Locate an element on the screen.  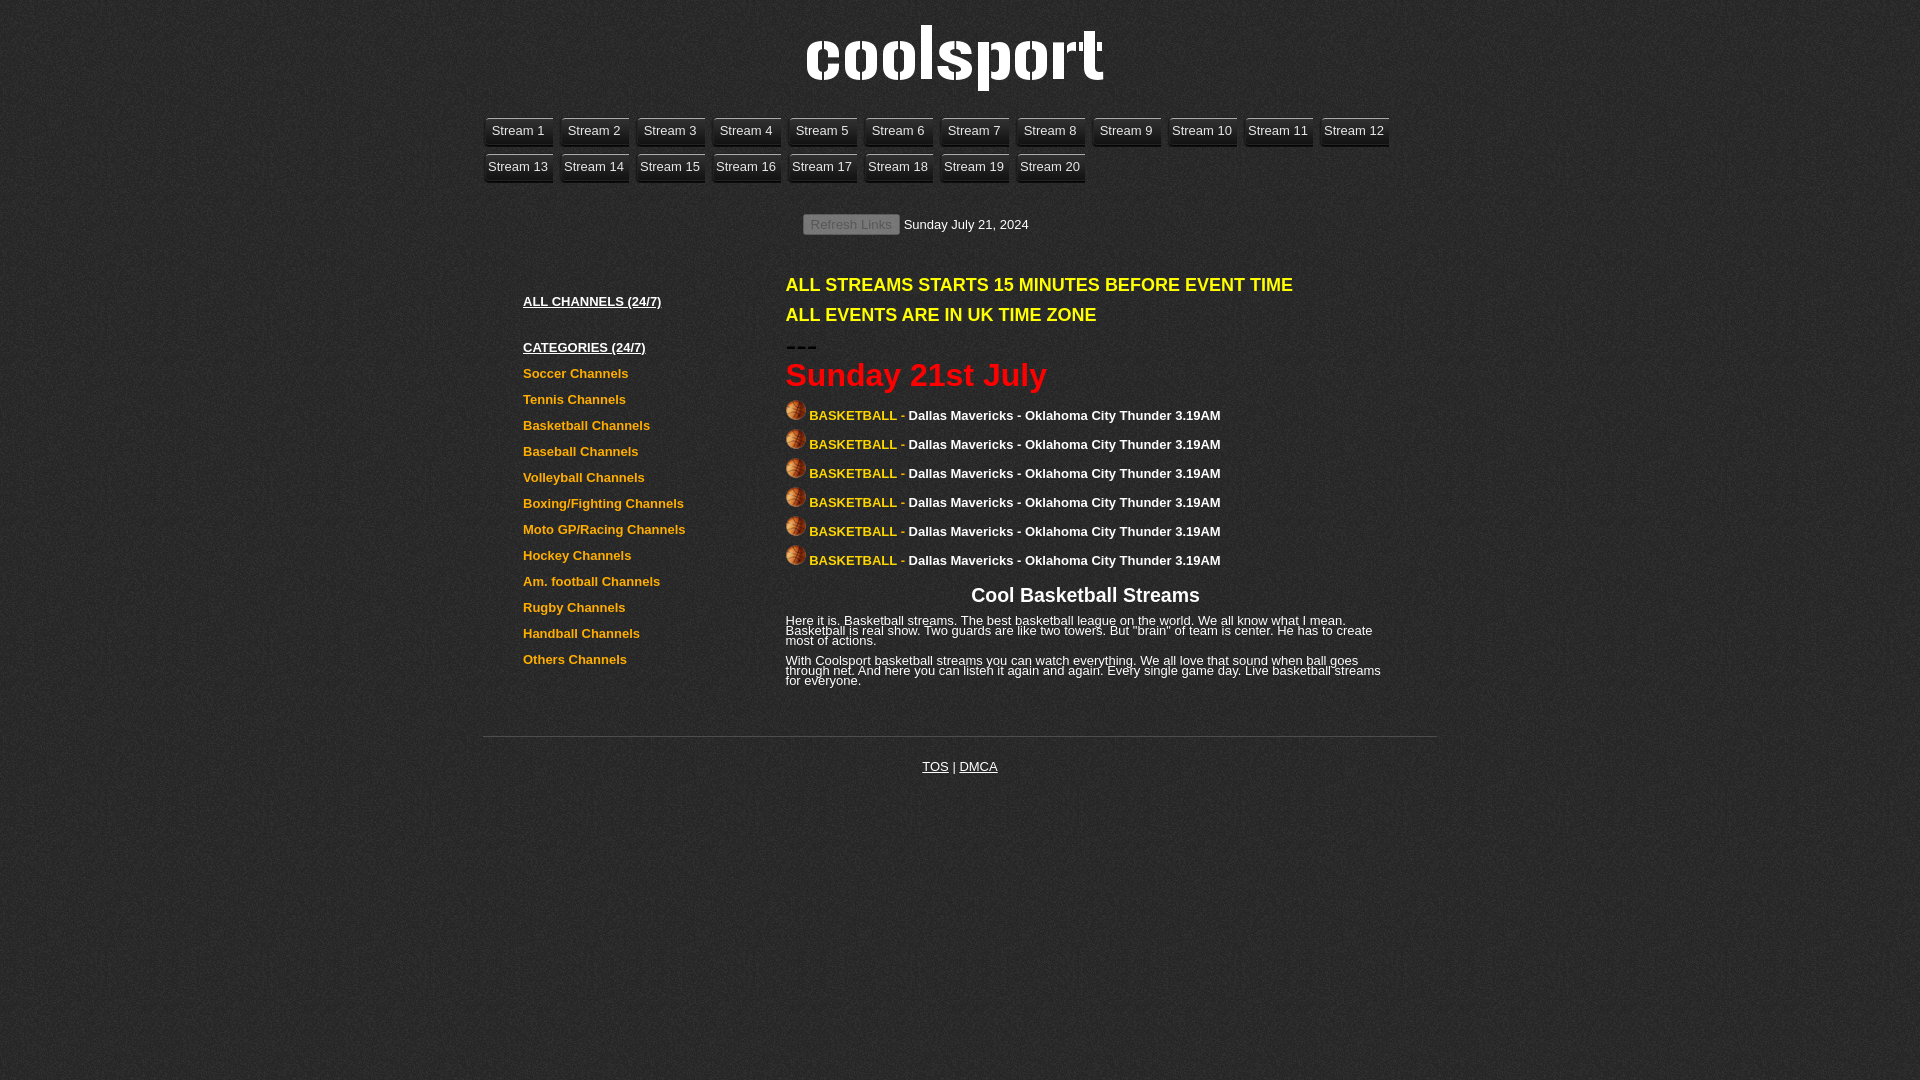
Refresh Links is located at coordinates (851, 224).